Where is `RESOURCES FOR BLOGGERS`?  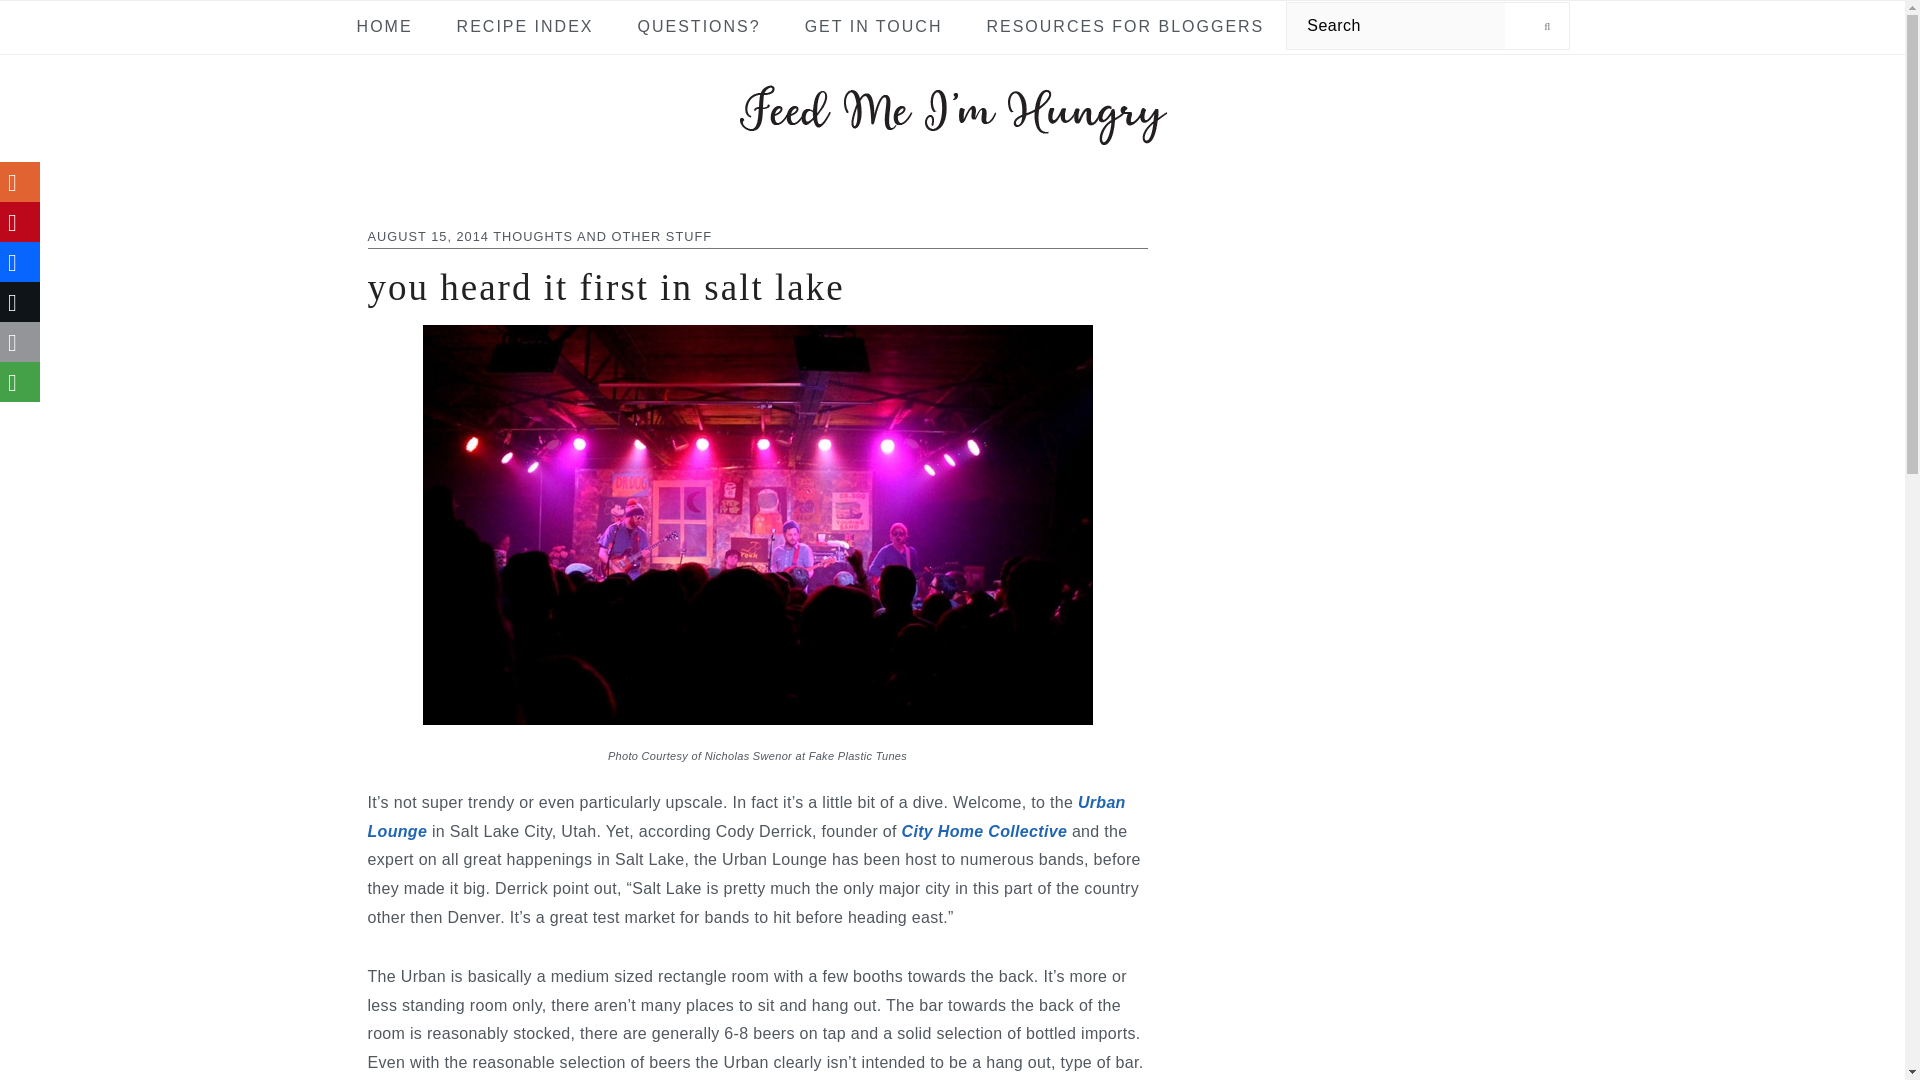
RESOURCES FOR BLOGGERS is located at coordinates (1124, 26).